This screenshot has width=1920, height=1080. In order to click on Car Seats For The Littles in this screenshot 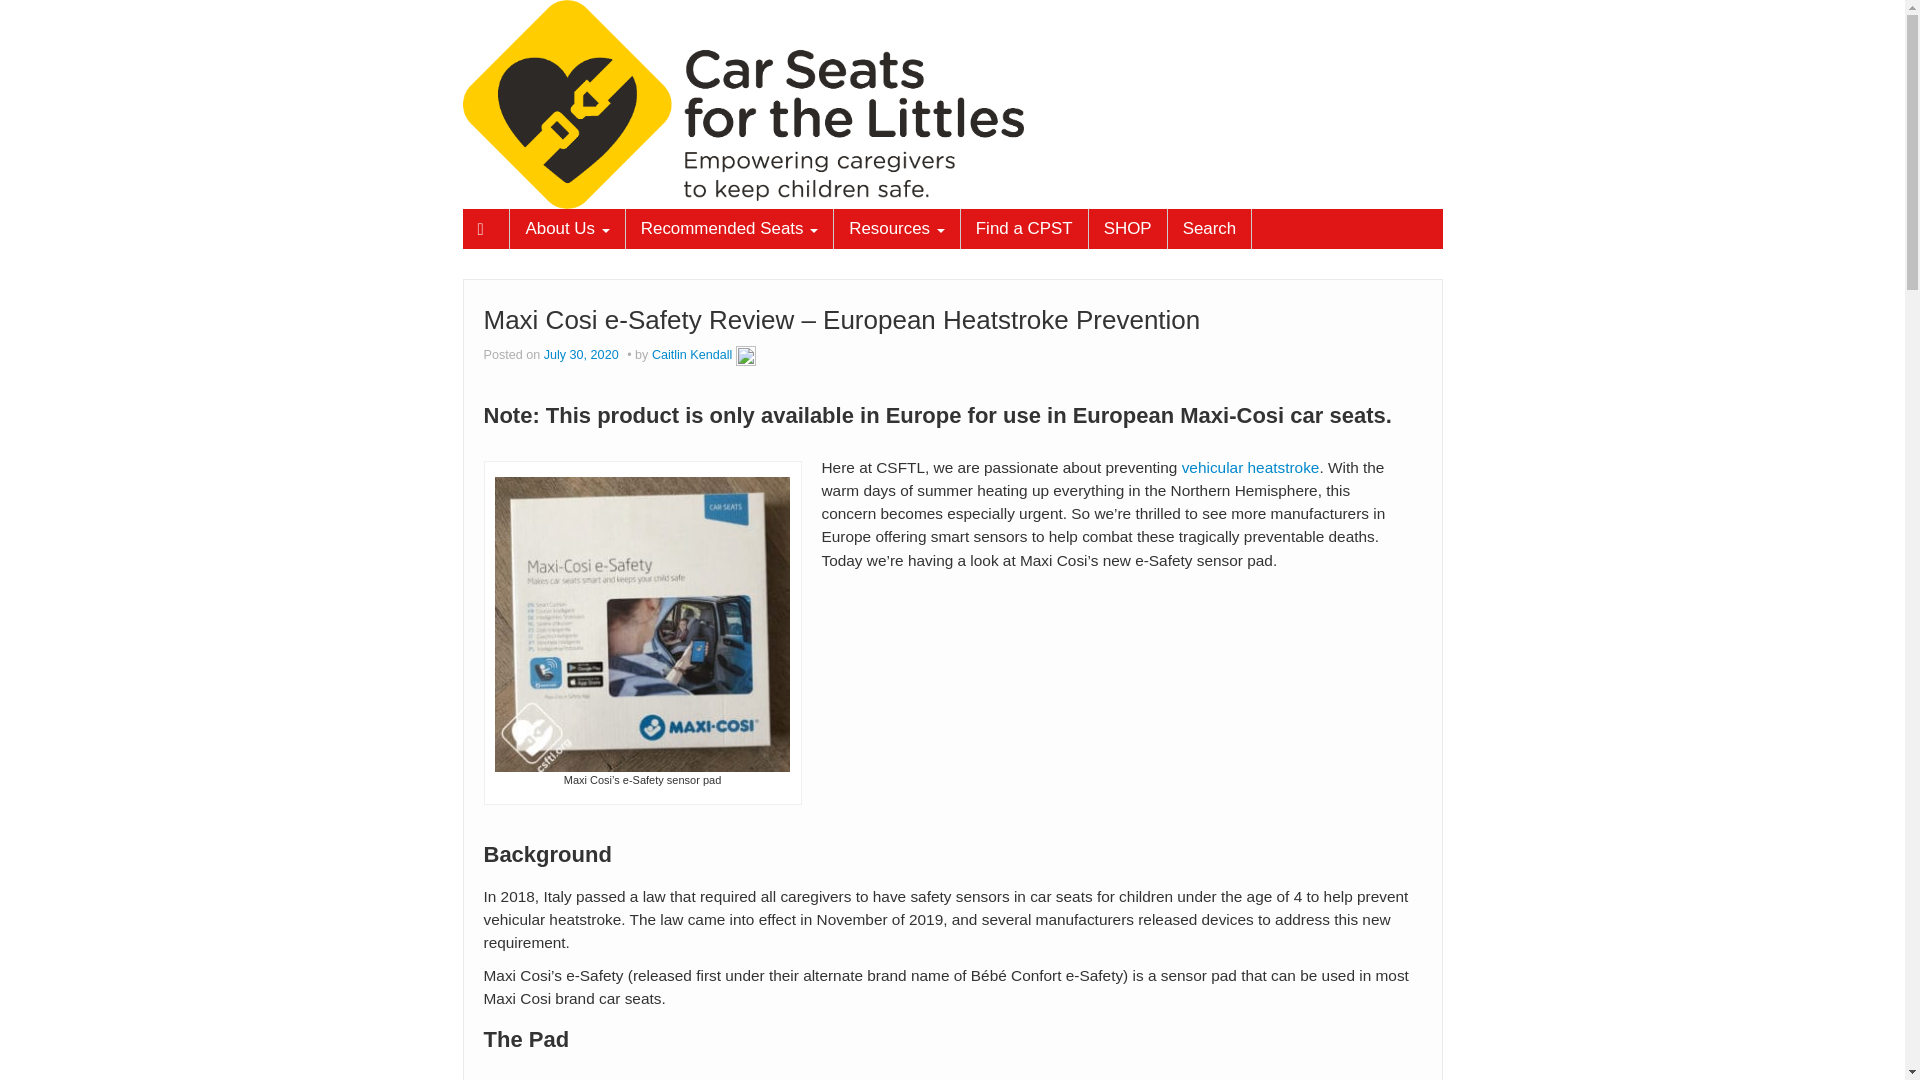, I will do `click(742, 103)`.